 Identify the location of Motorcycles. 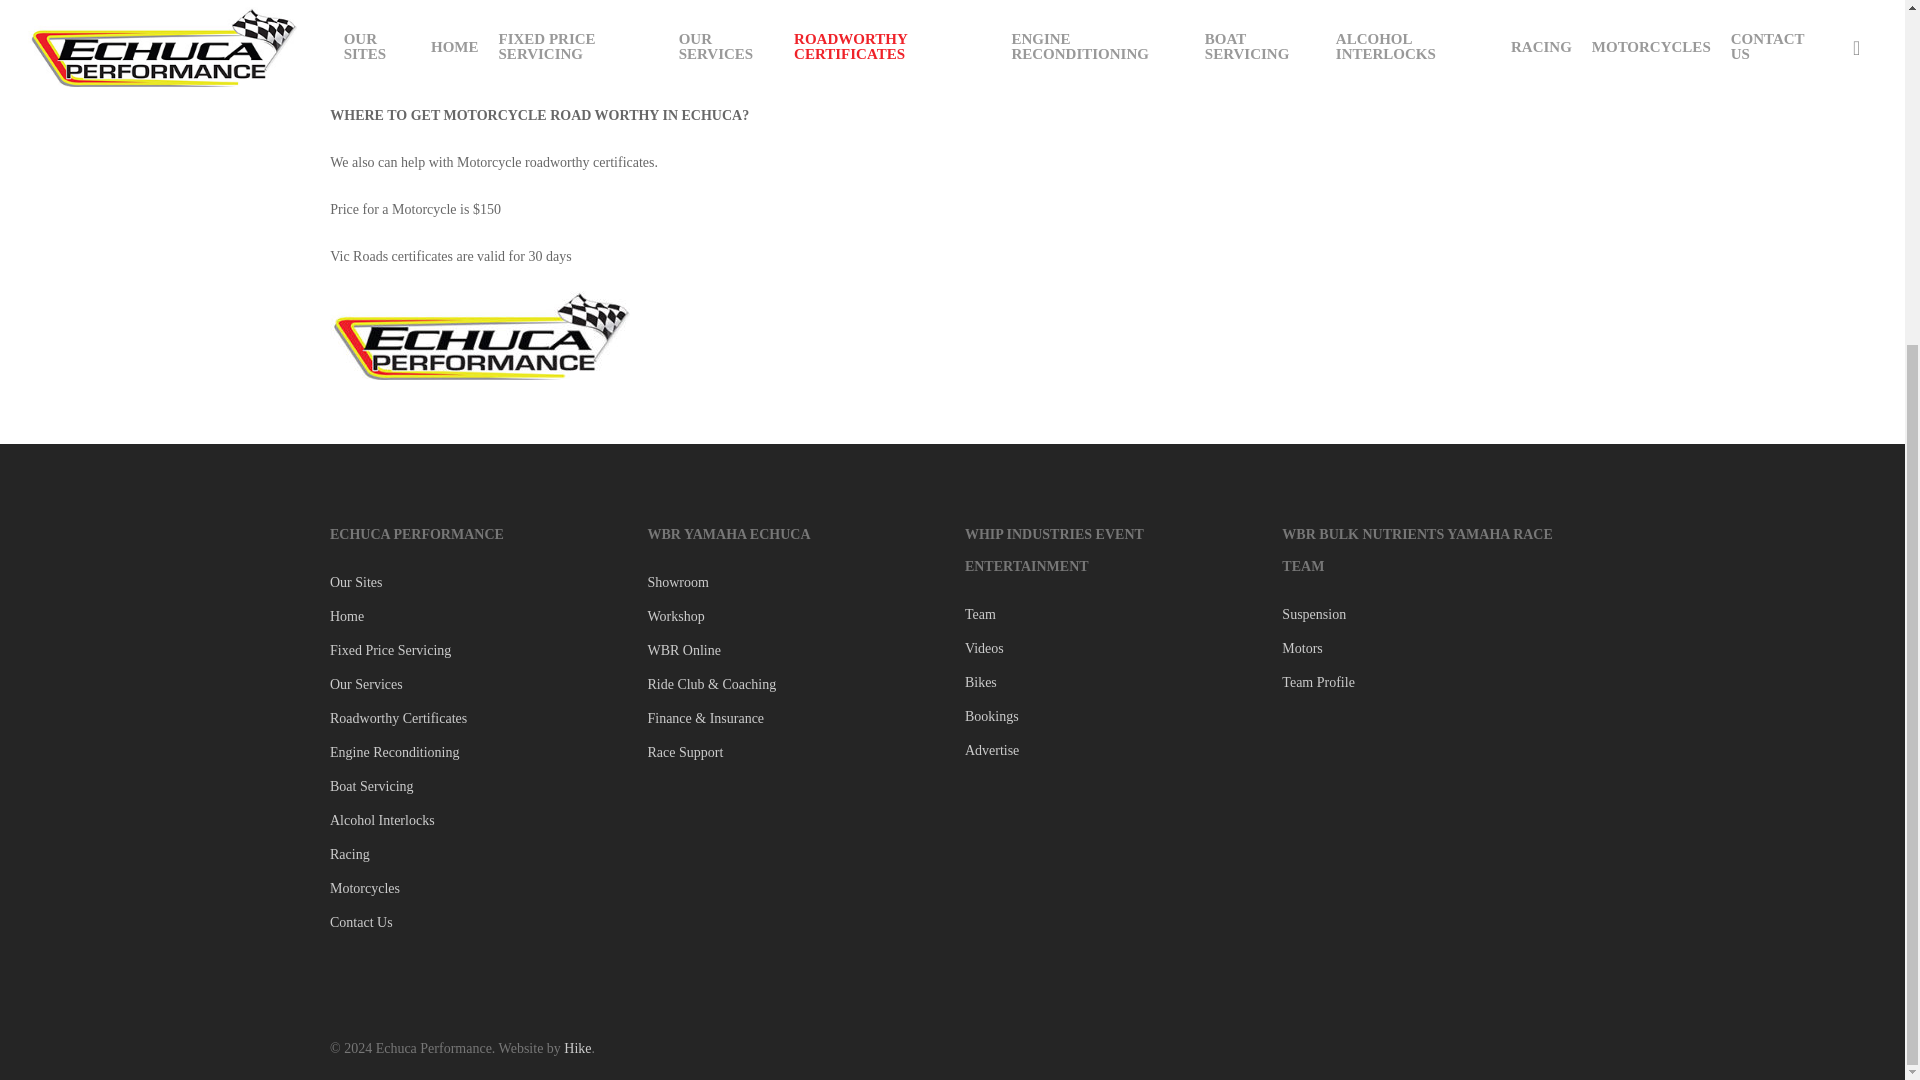
(476, 888).